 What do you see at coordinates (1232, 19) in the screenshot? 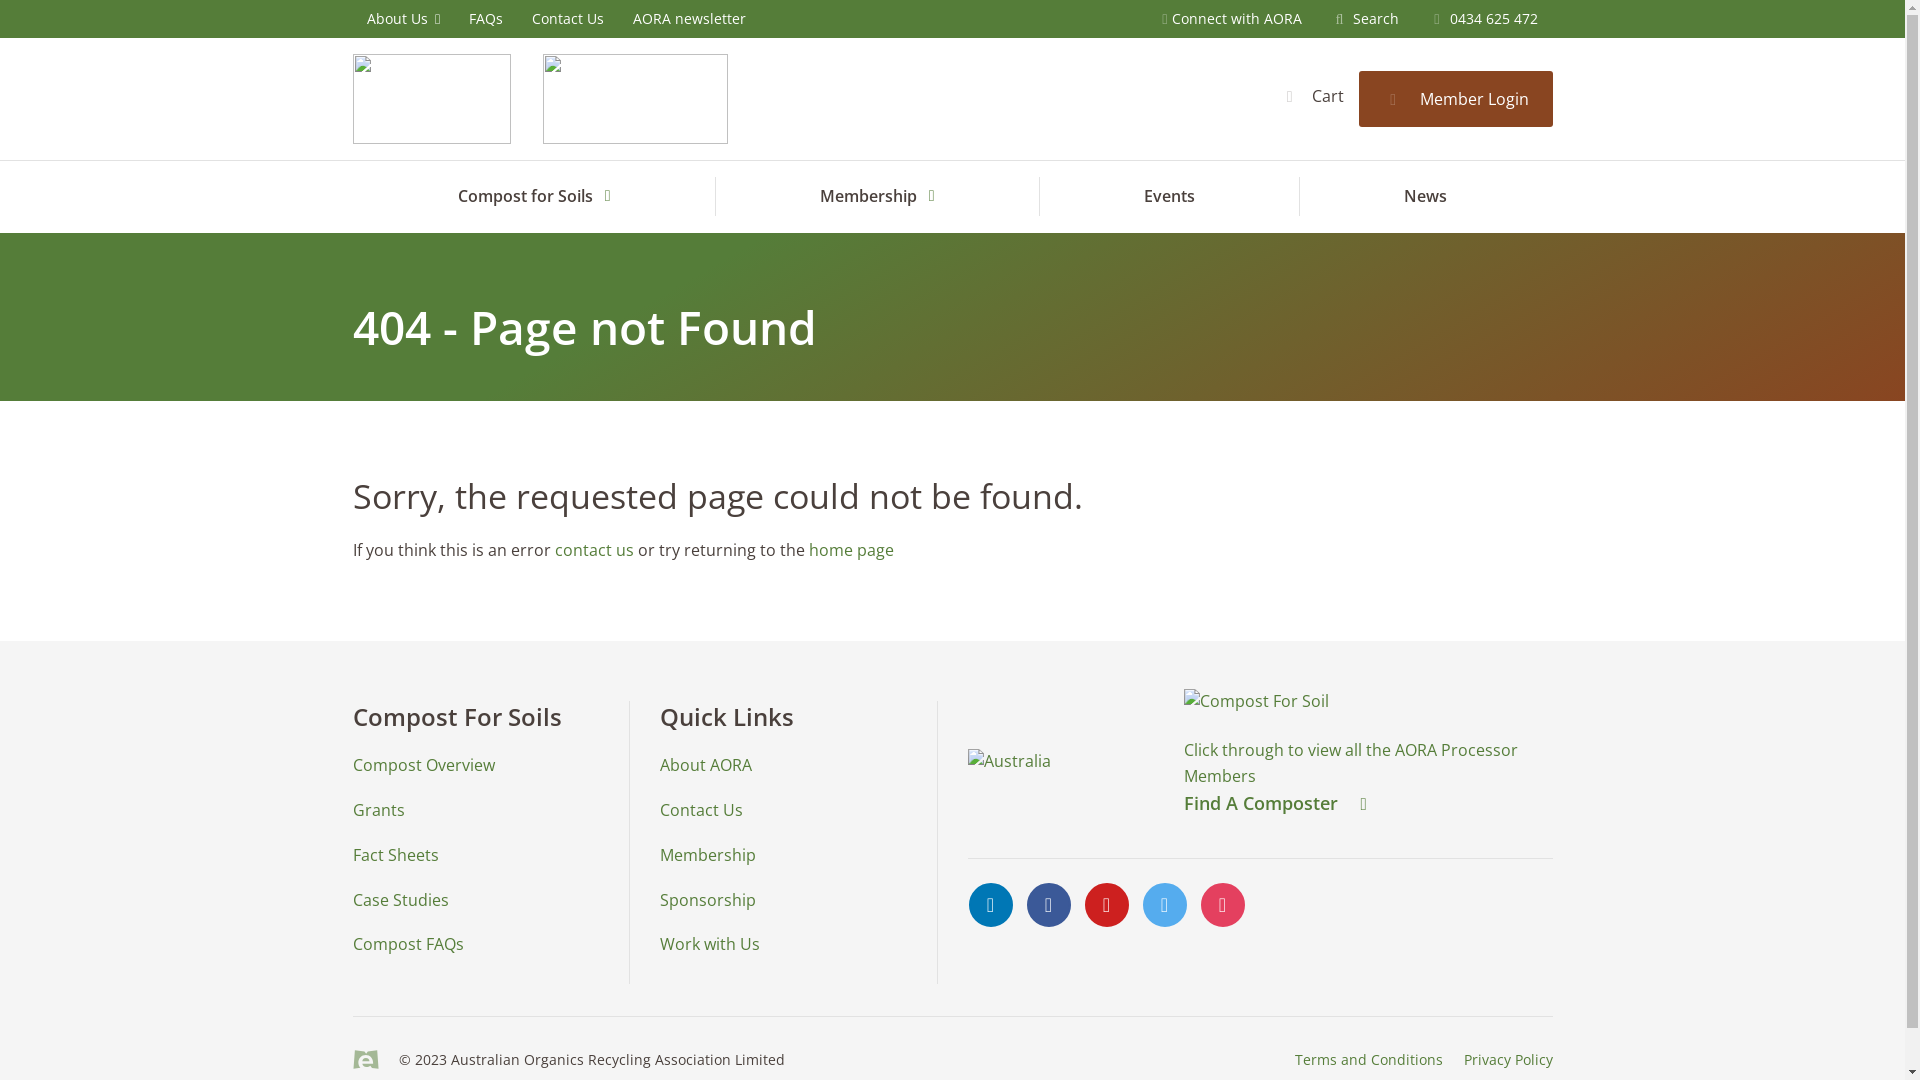
I see ` Connect with AORA` at bounding box center [1232, 19].